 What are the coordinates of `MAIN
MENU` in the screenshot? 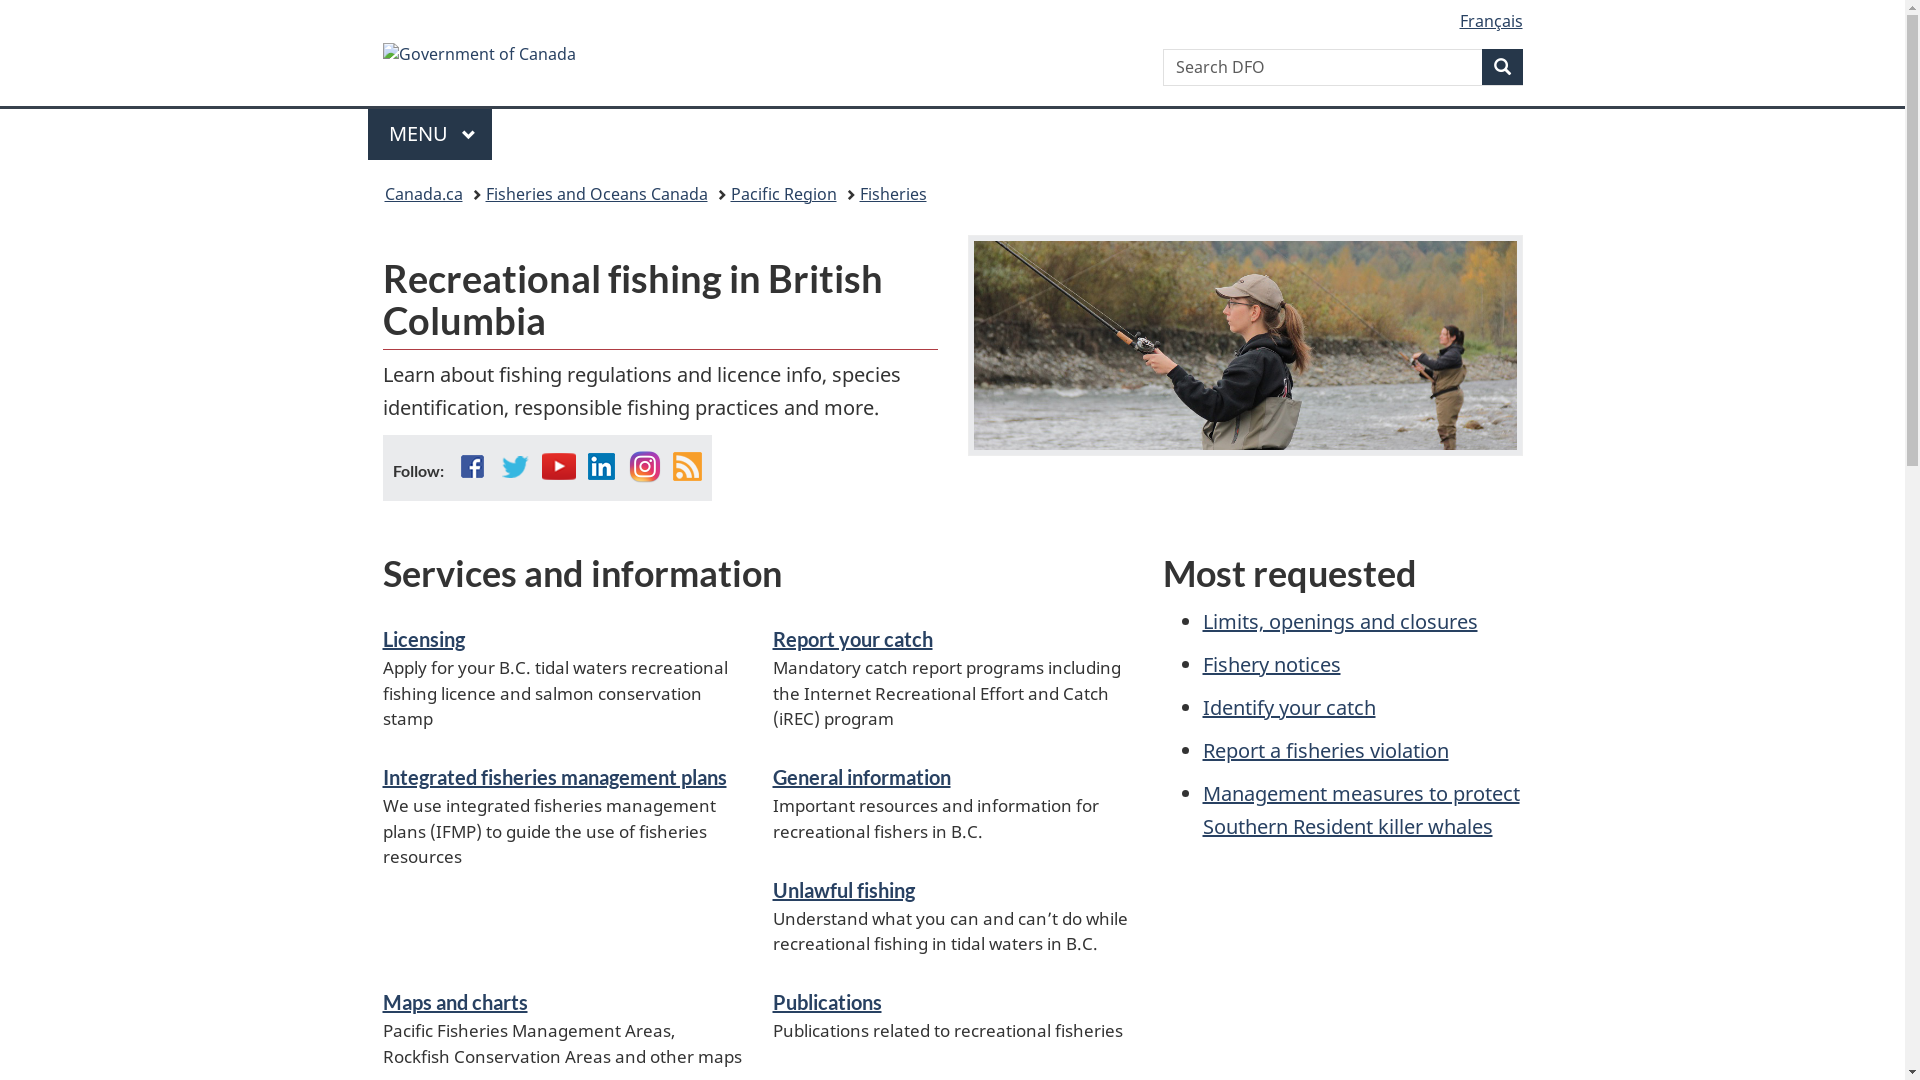 It's located at (430, 134).